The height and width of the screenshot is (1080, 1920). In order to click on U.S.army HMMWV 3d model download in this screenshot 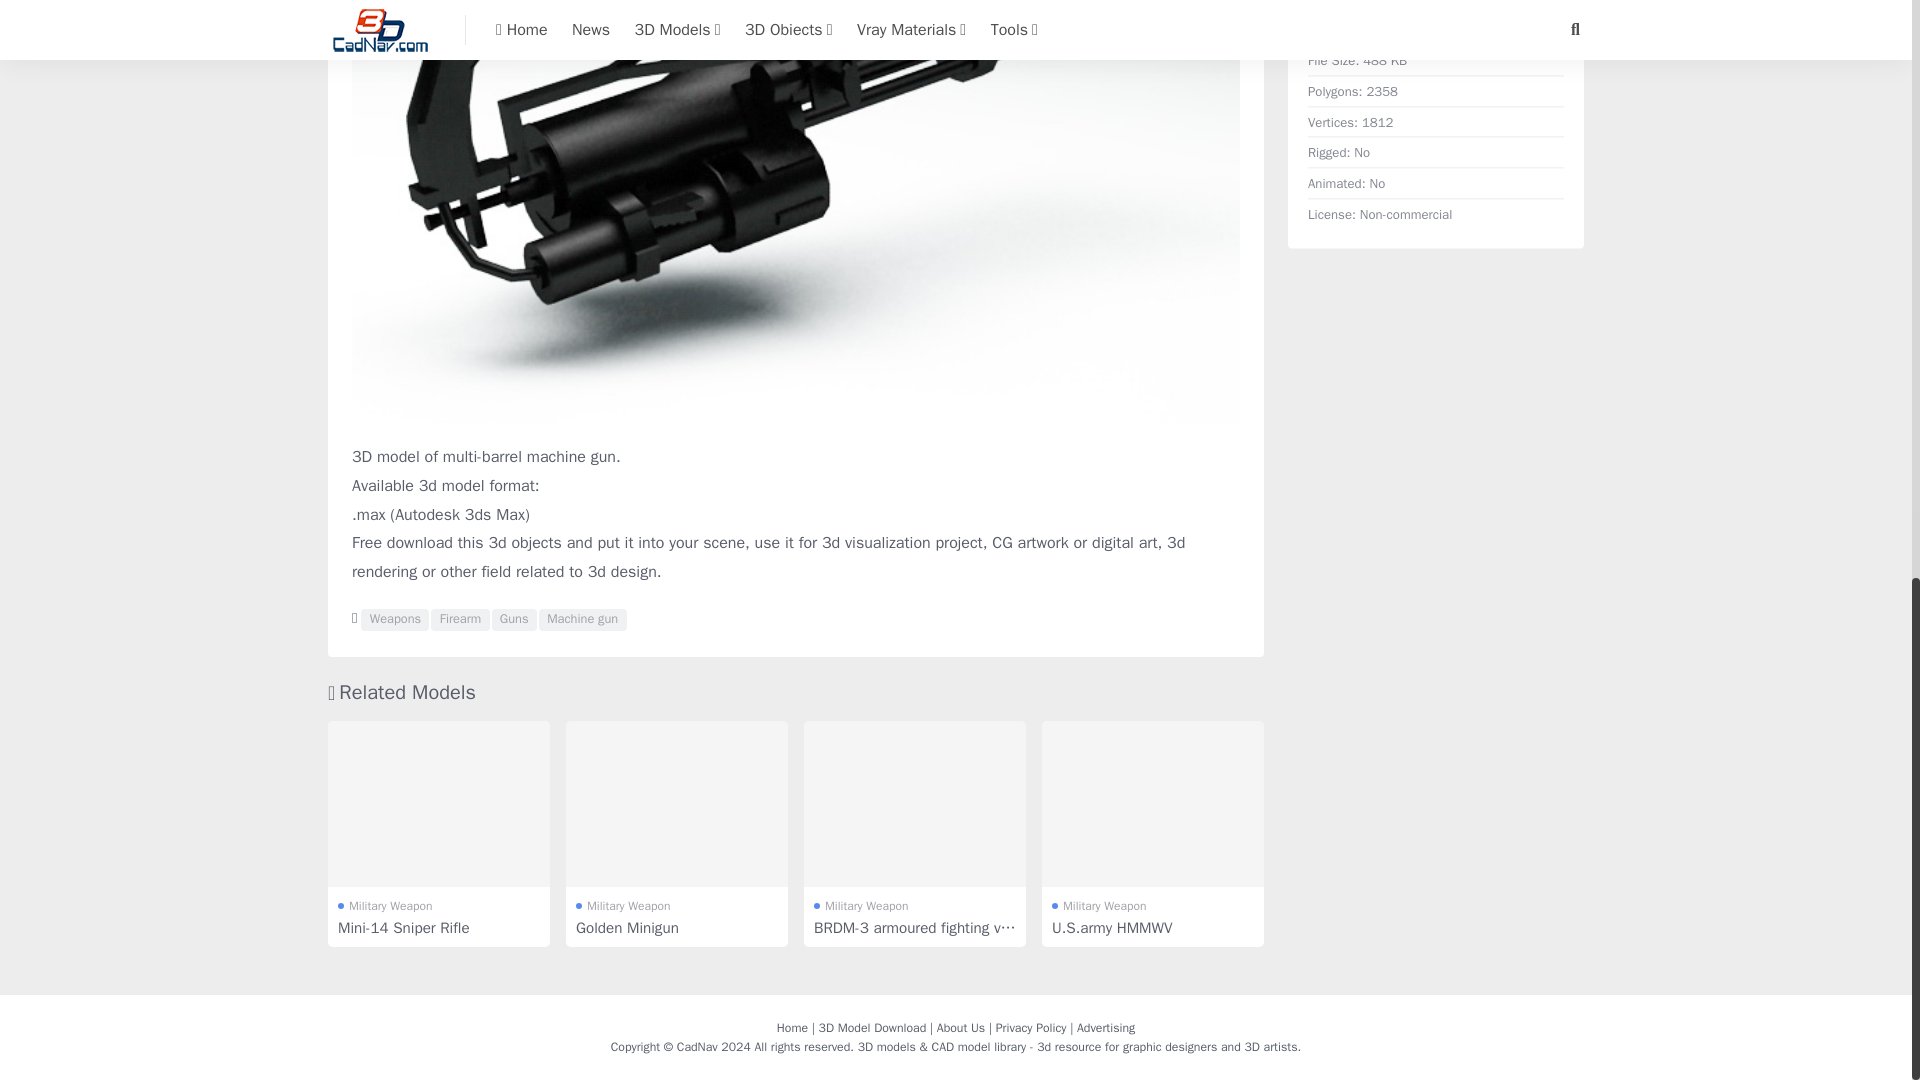, I will do `click(1152, 804)`.